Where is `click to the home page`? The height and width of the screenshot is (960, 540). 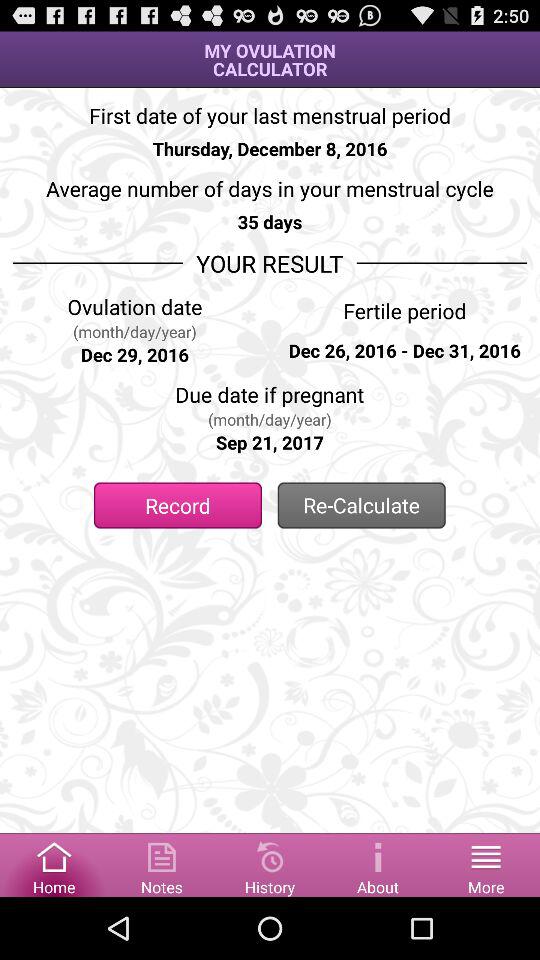
click to the home page is located at coordinates (54, 864).